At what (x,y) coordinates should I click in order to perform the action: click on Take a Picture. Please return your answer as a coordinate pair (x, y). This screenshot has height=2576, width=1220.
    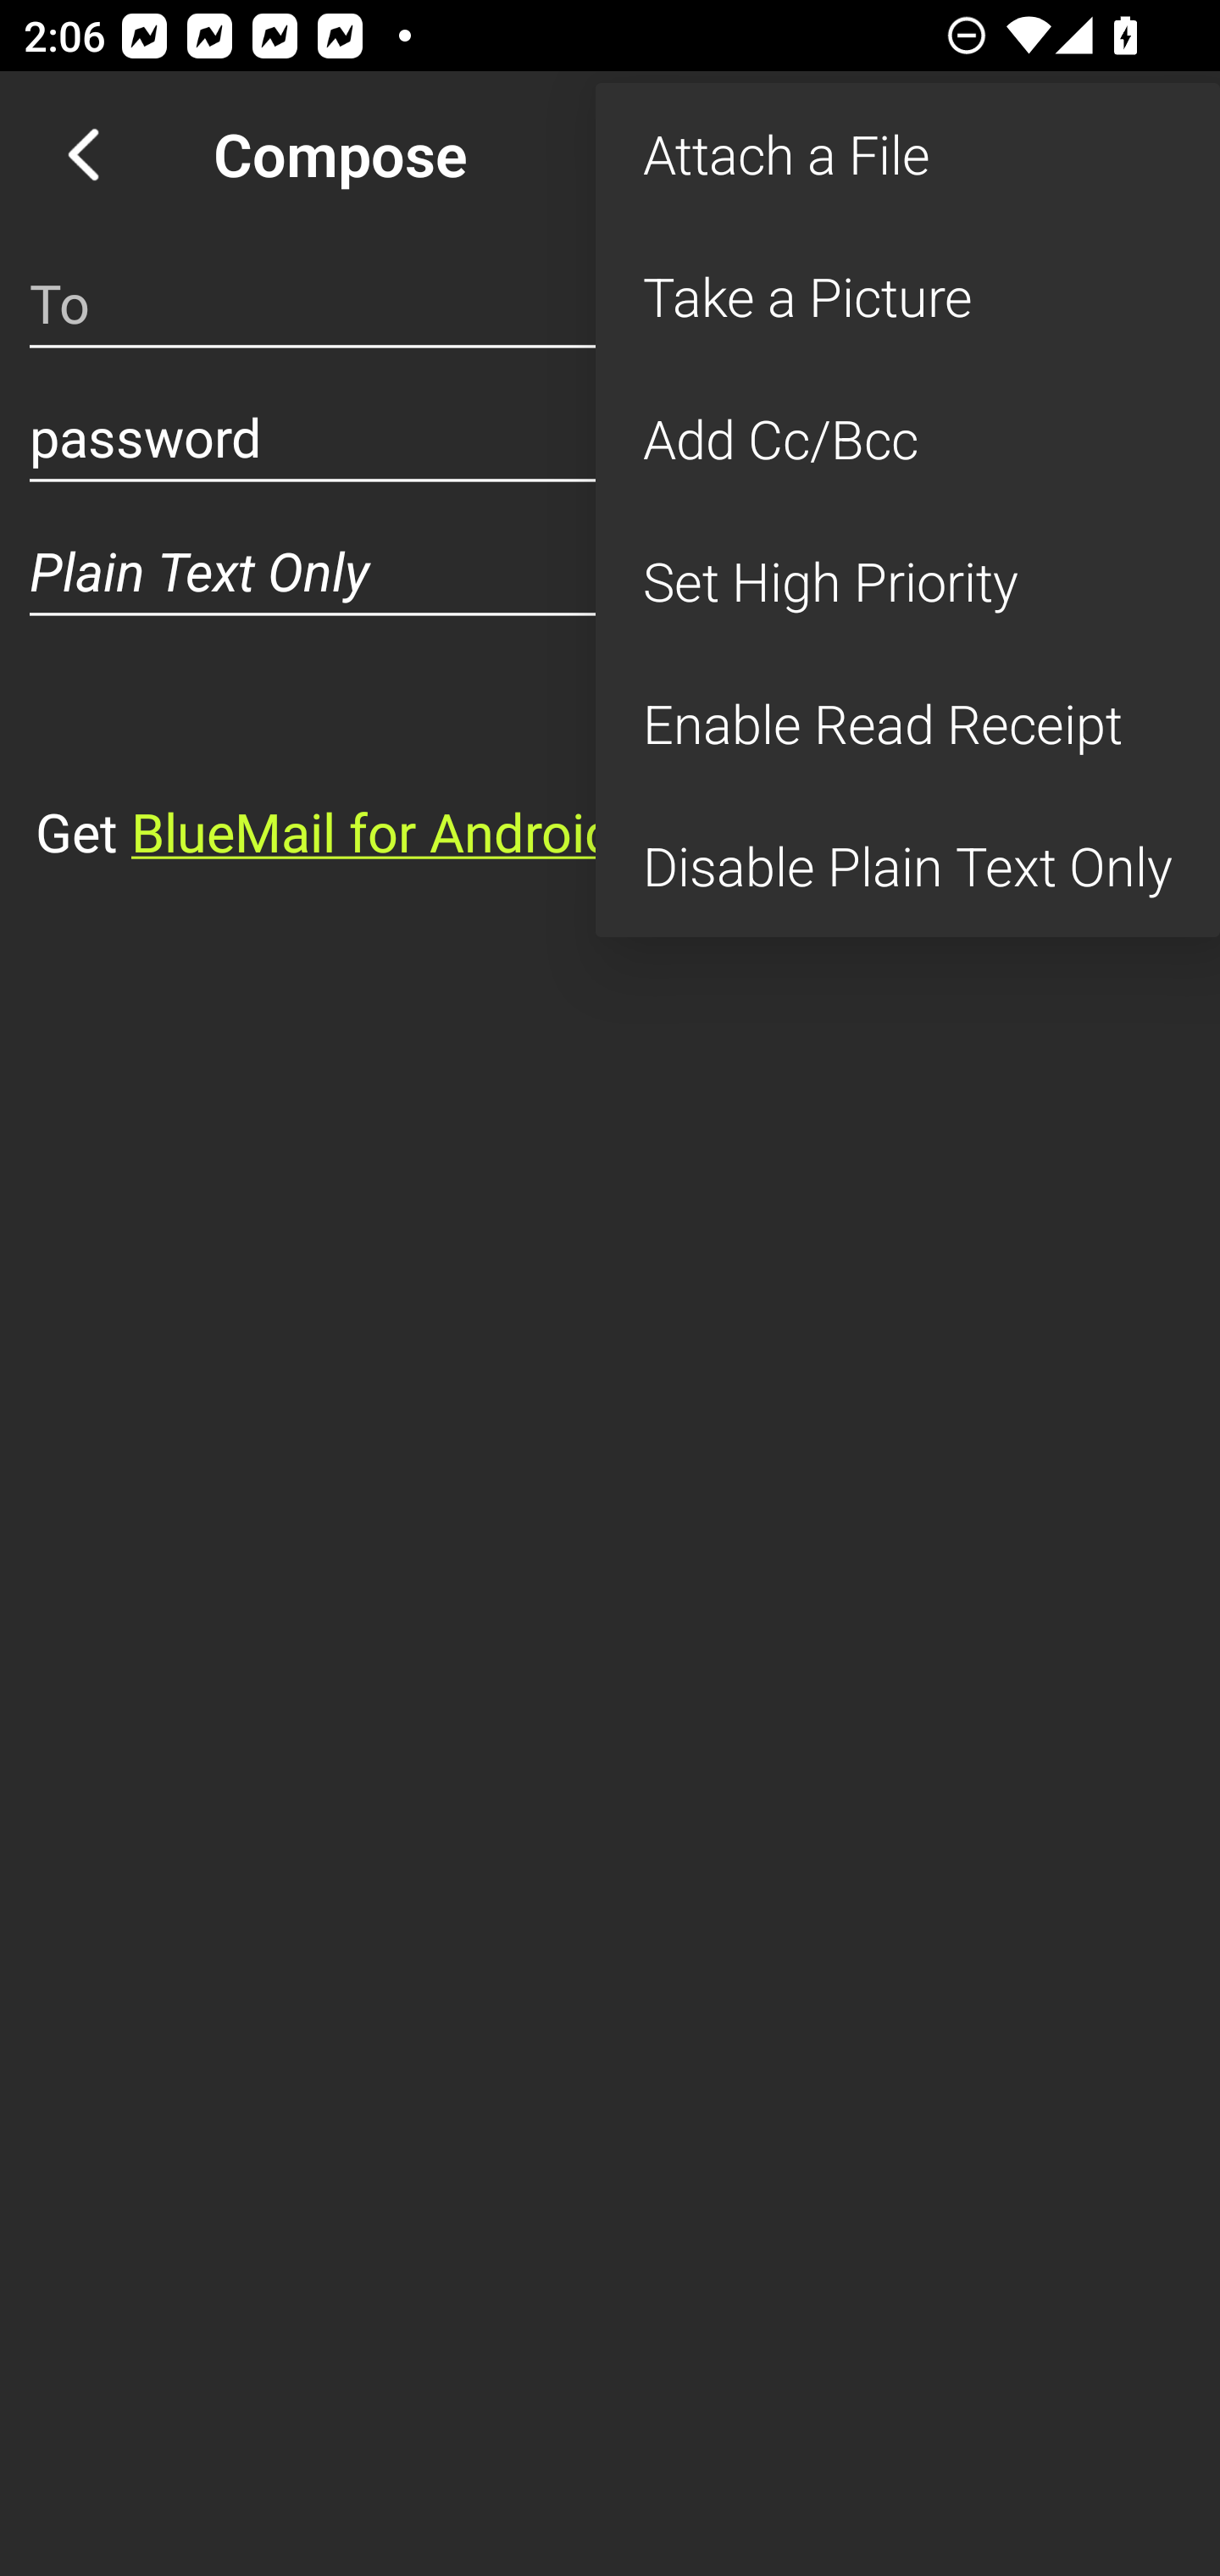
    Looking at the image, I should click on (907, 297).